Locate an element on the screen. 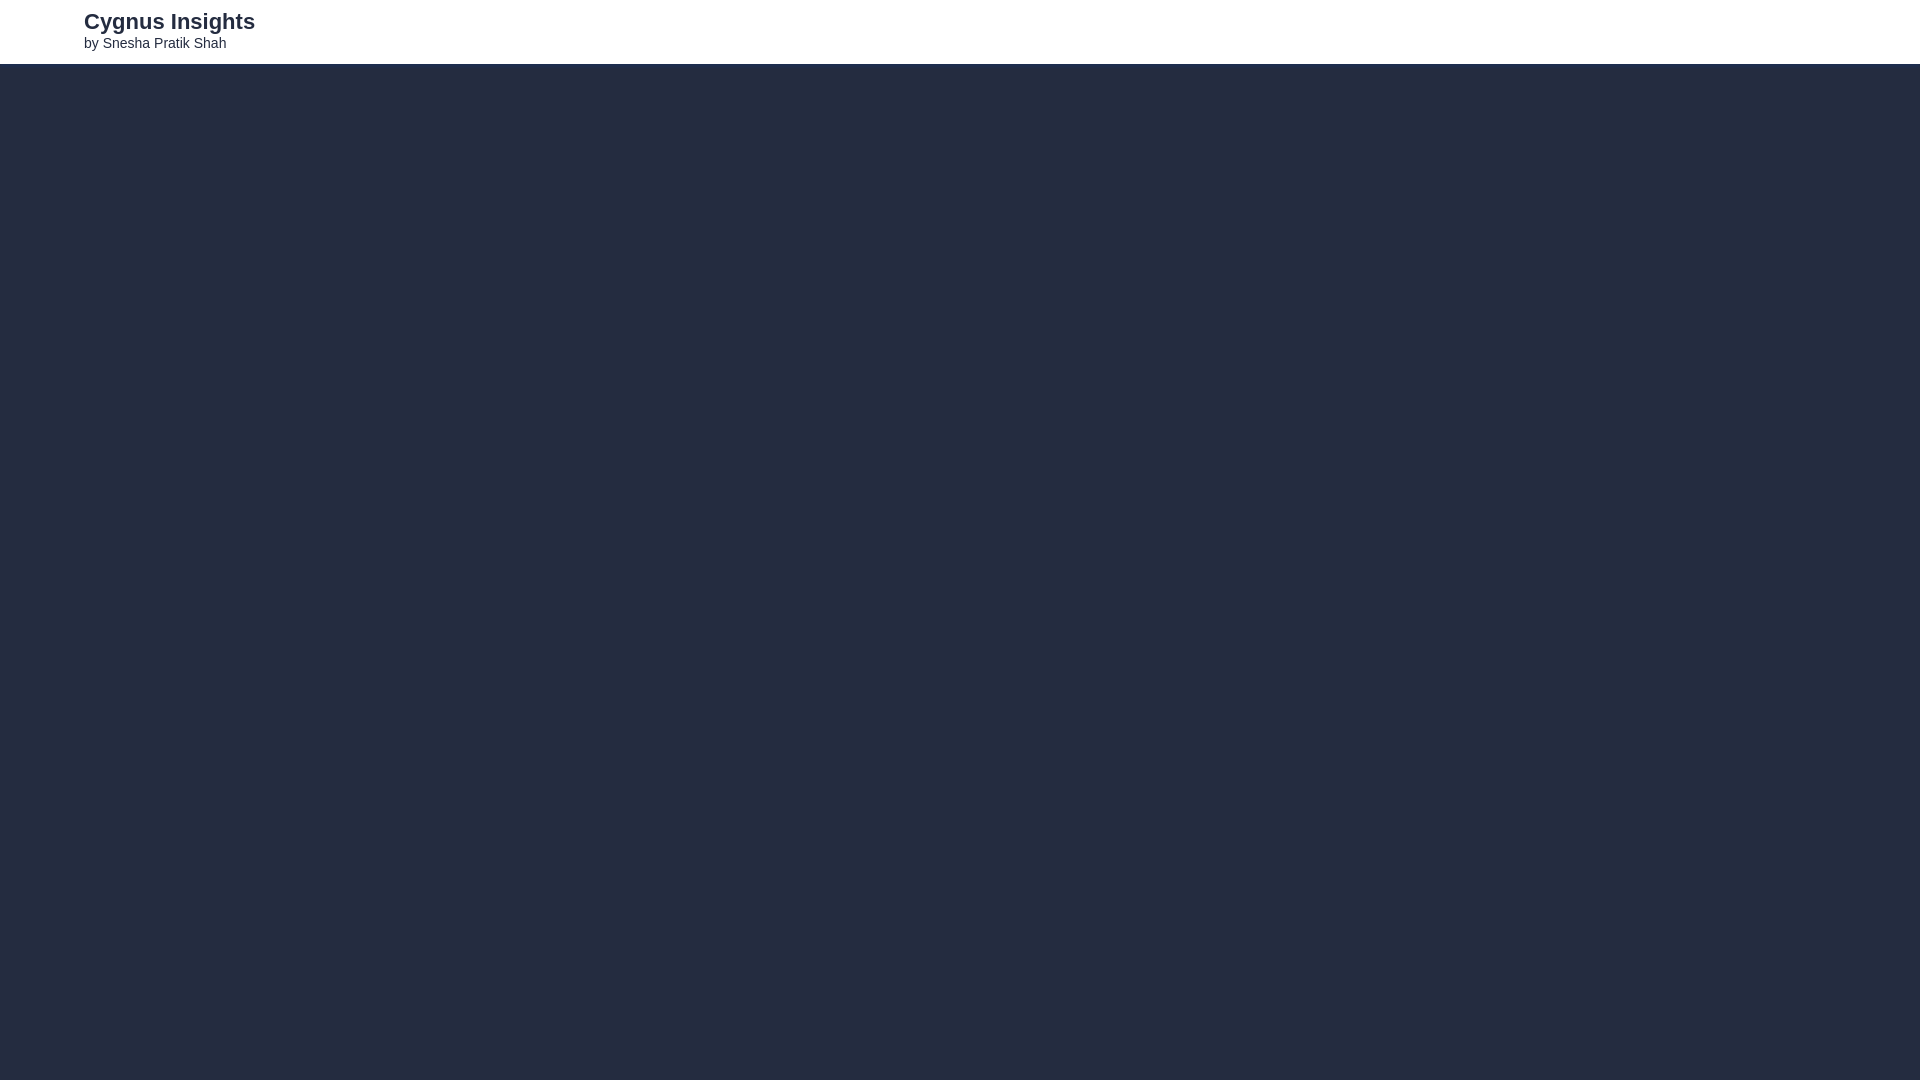  Menu is located at coordinates (1878, 31).